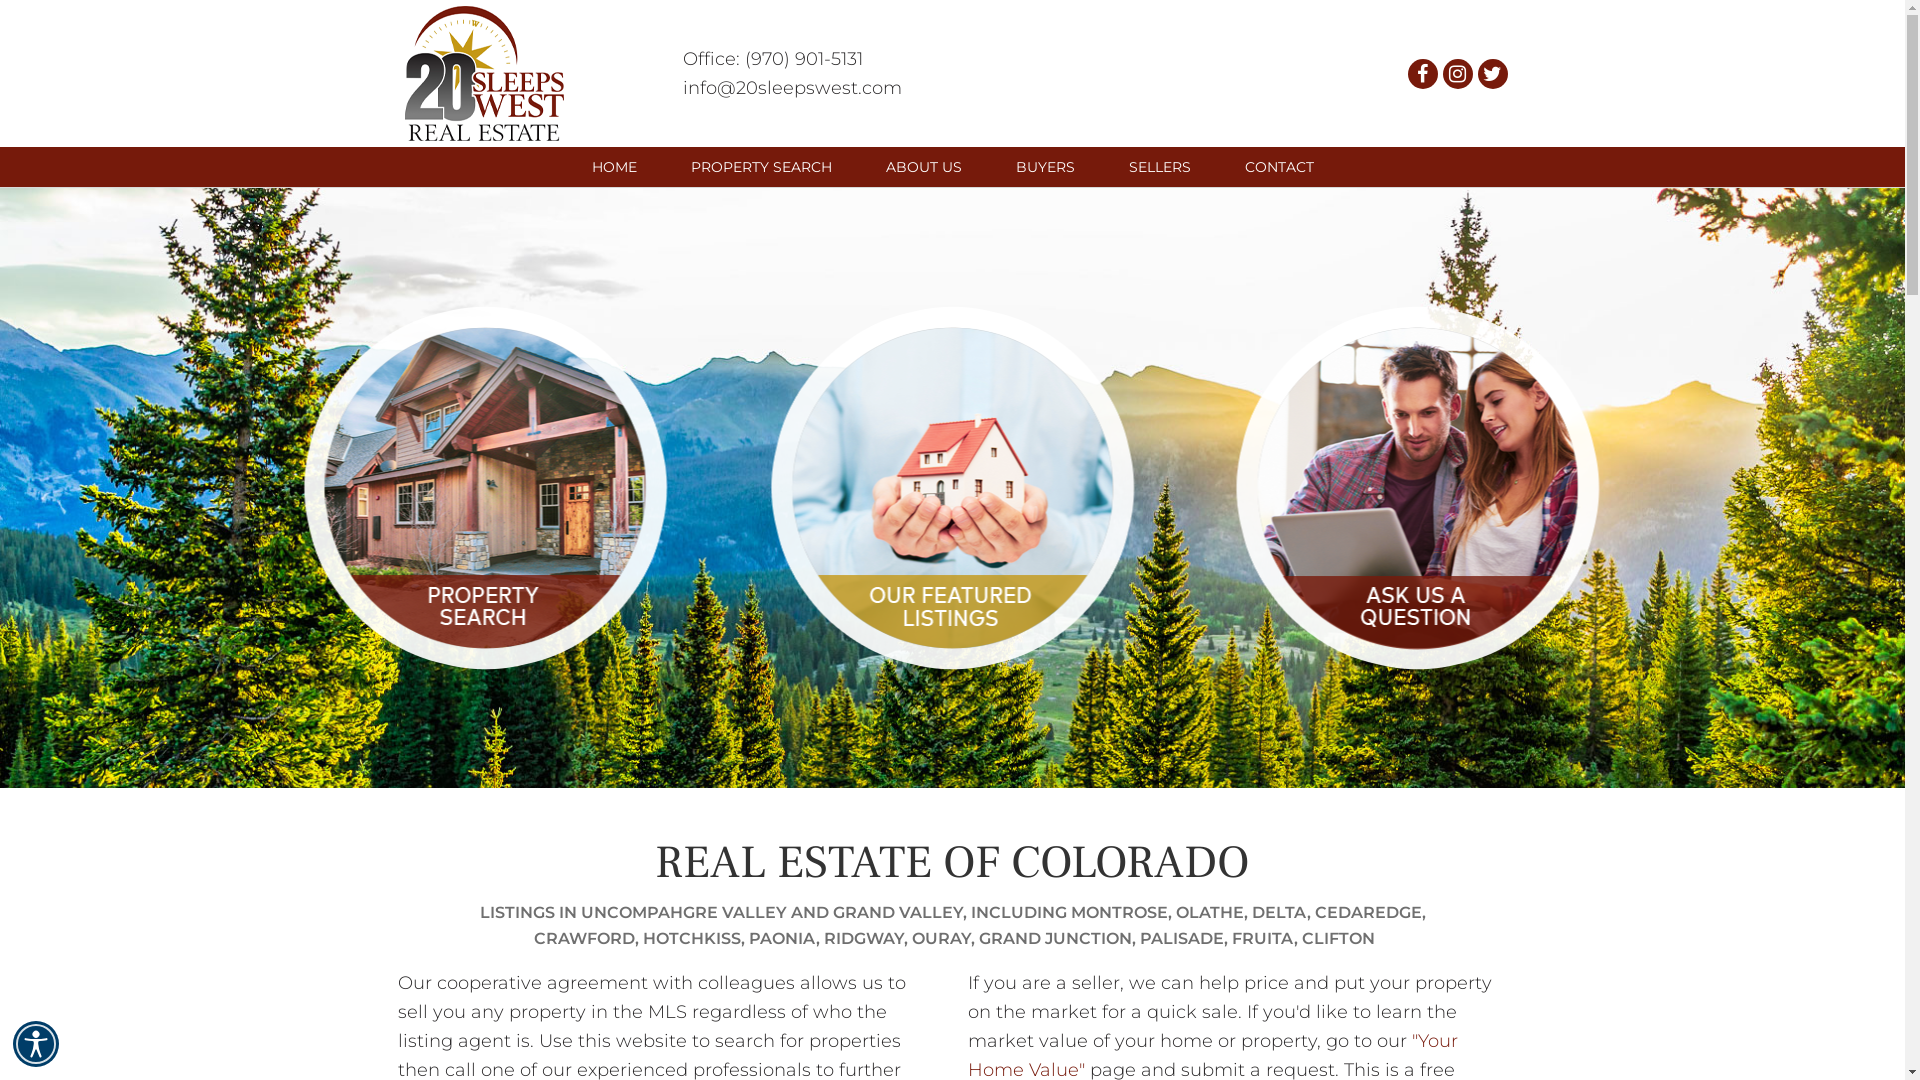 This screenshot has width=1920, height=1080. I want to click on HOME, so click(614, 166).